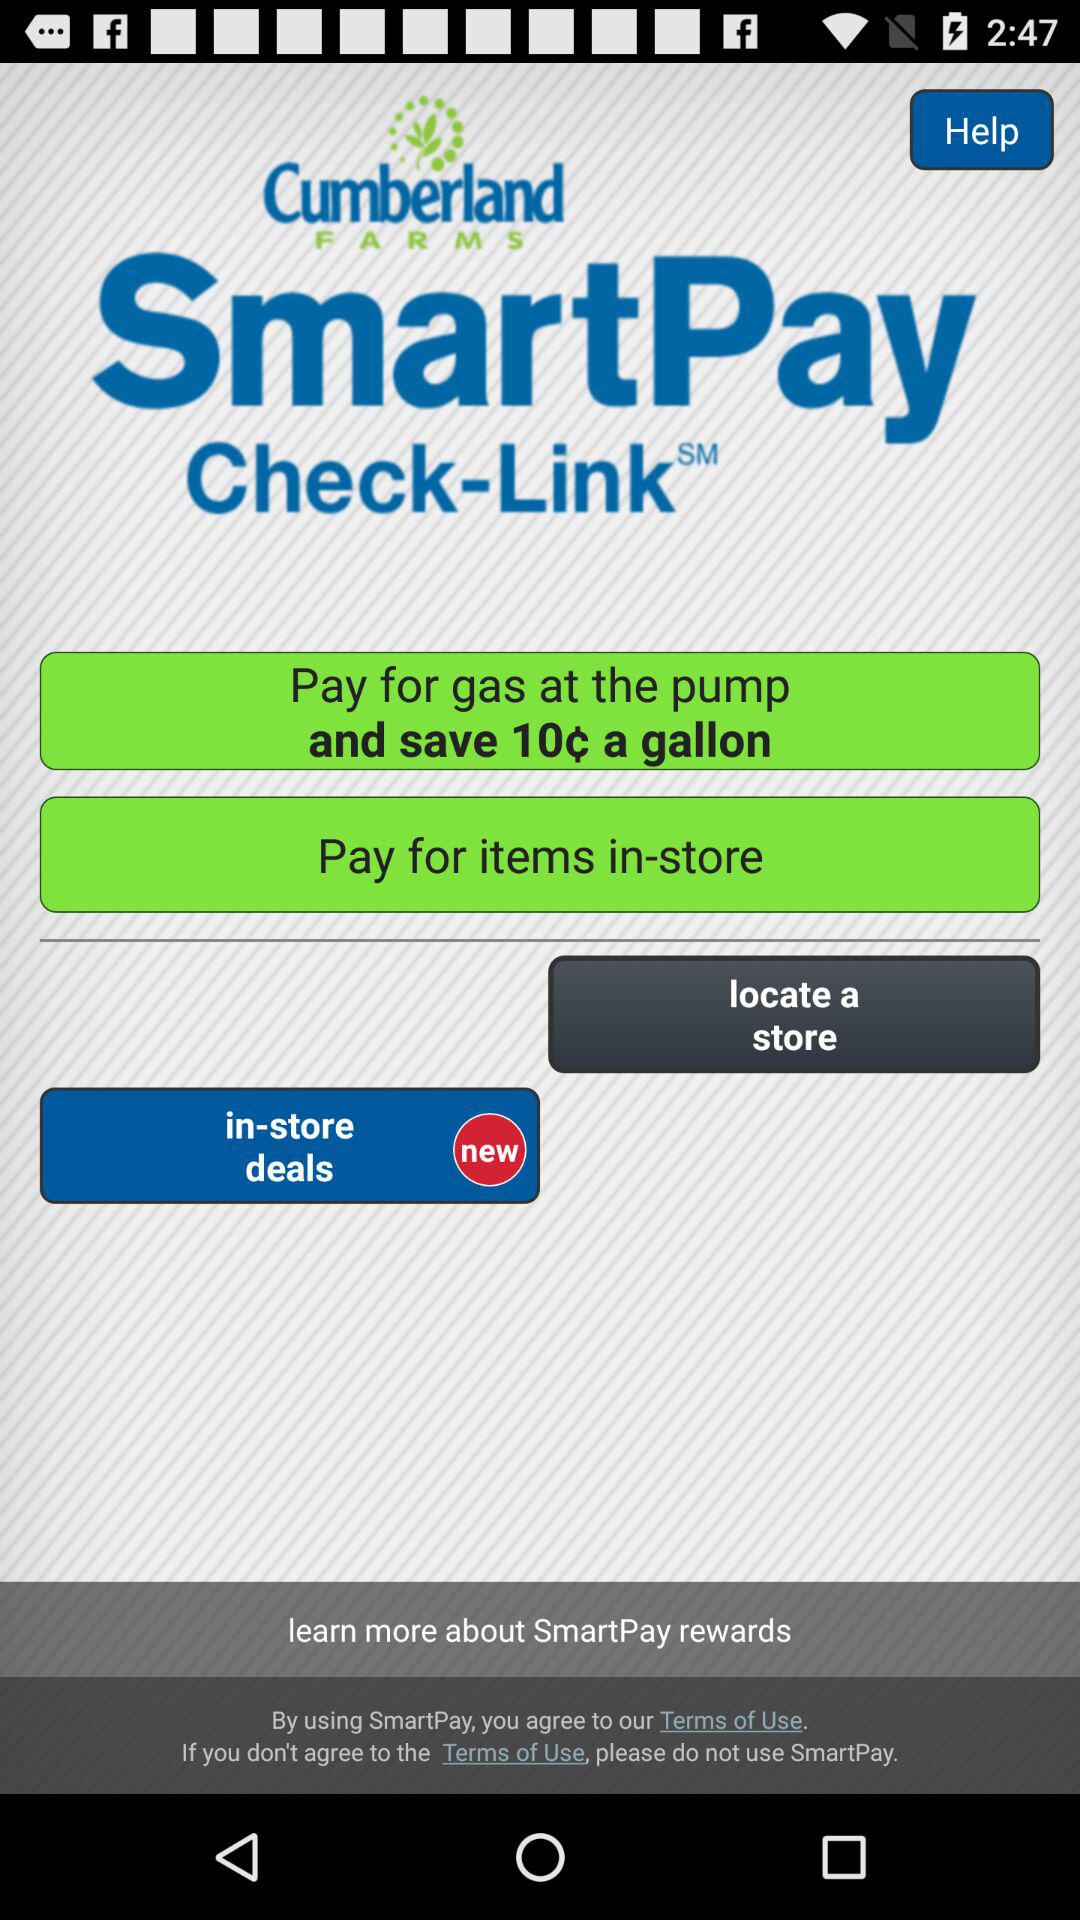  Describe the element at coordinates (981, 130) in the screenshot. I see `select button above the pay for gas item` at that location.